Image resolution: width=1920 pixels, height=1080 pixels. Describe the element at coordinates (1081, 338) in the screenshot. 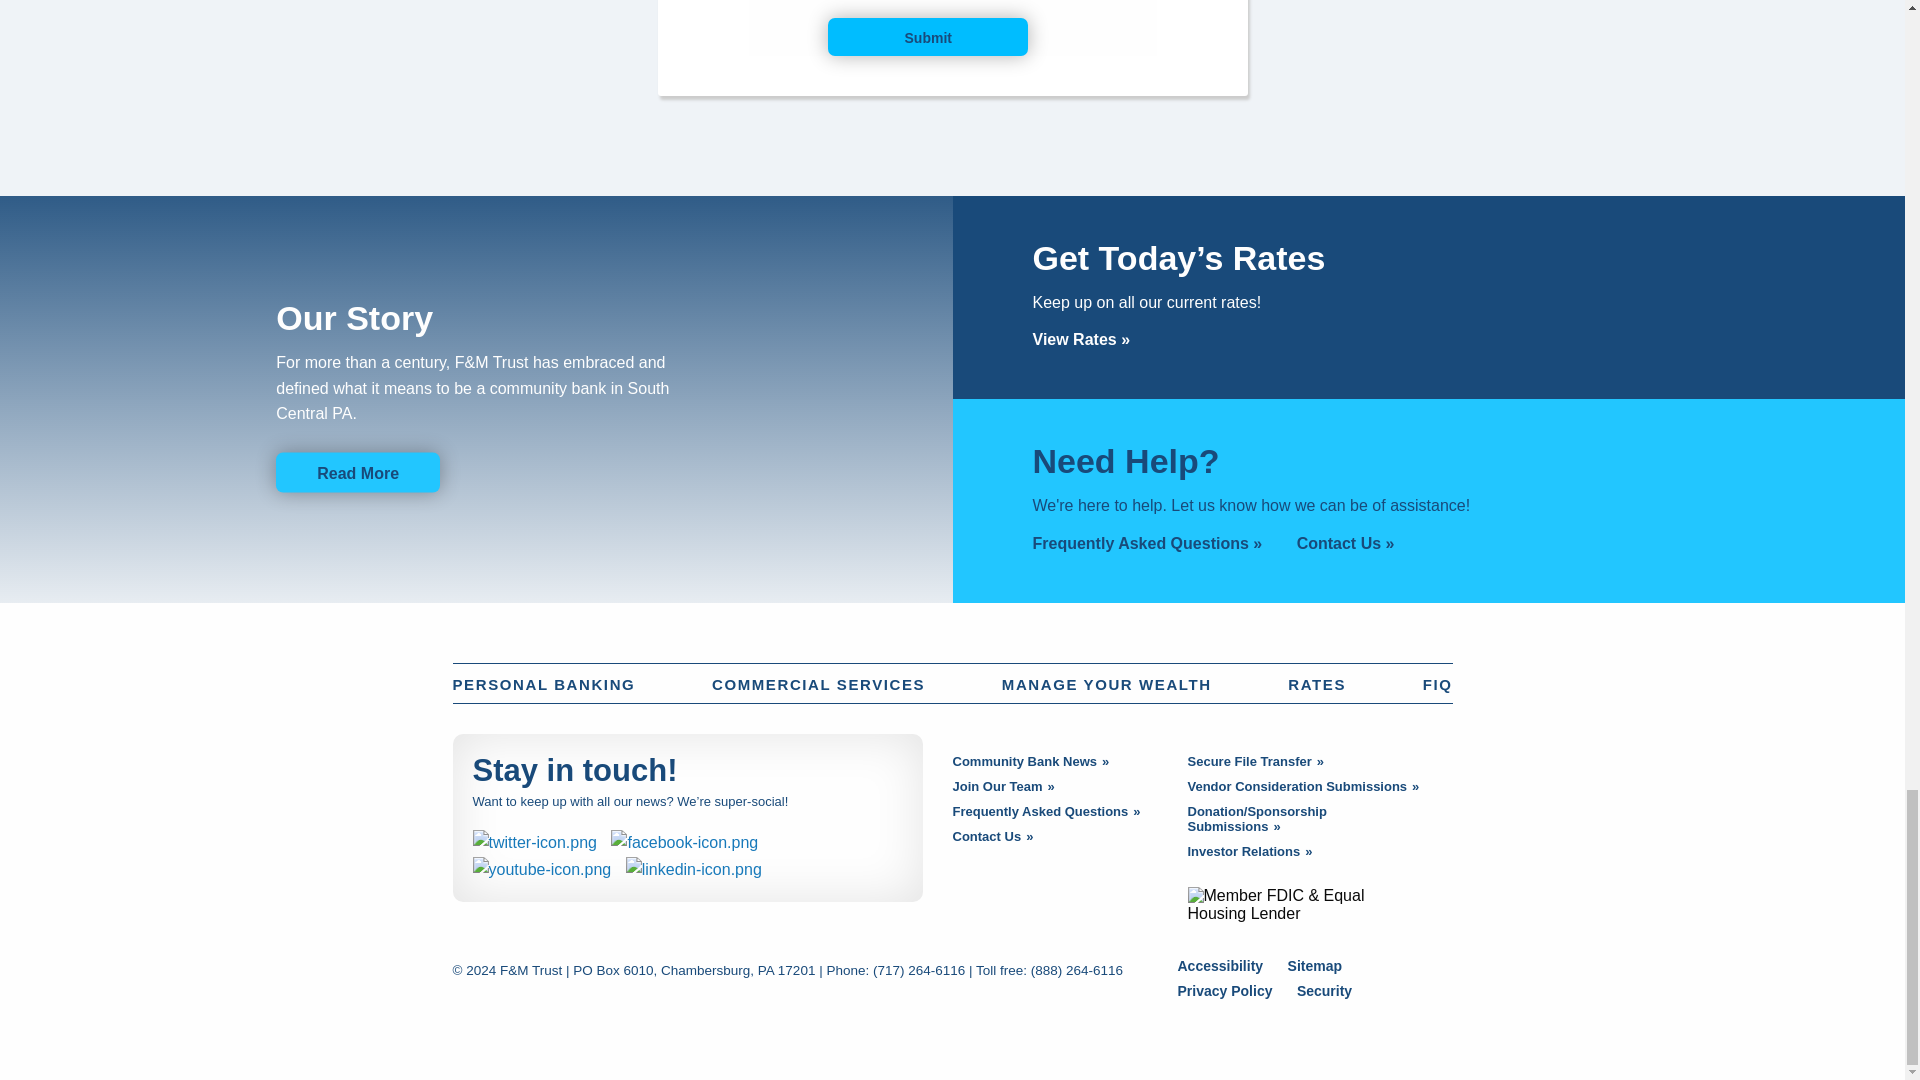

I see `Rates` at that location.